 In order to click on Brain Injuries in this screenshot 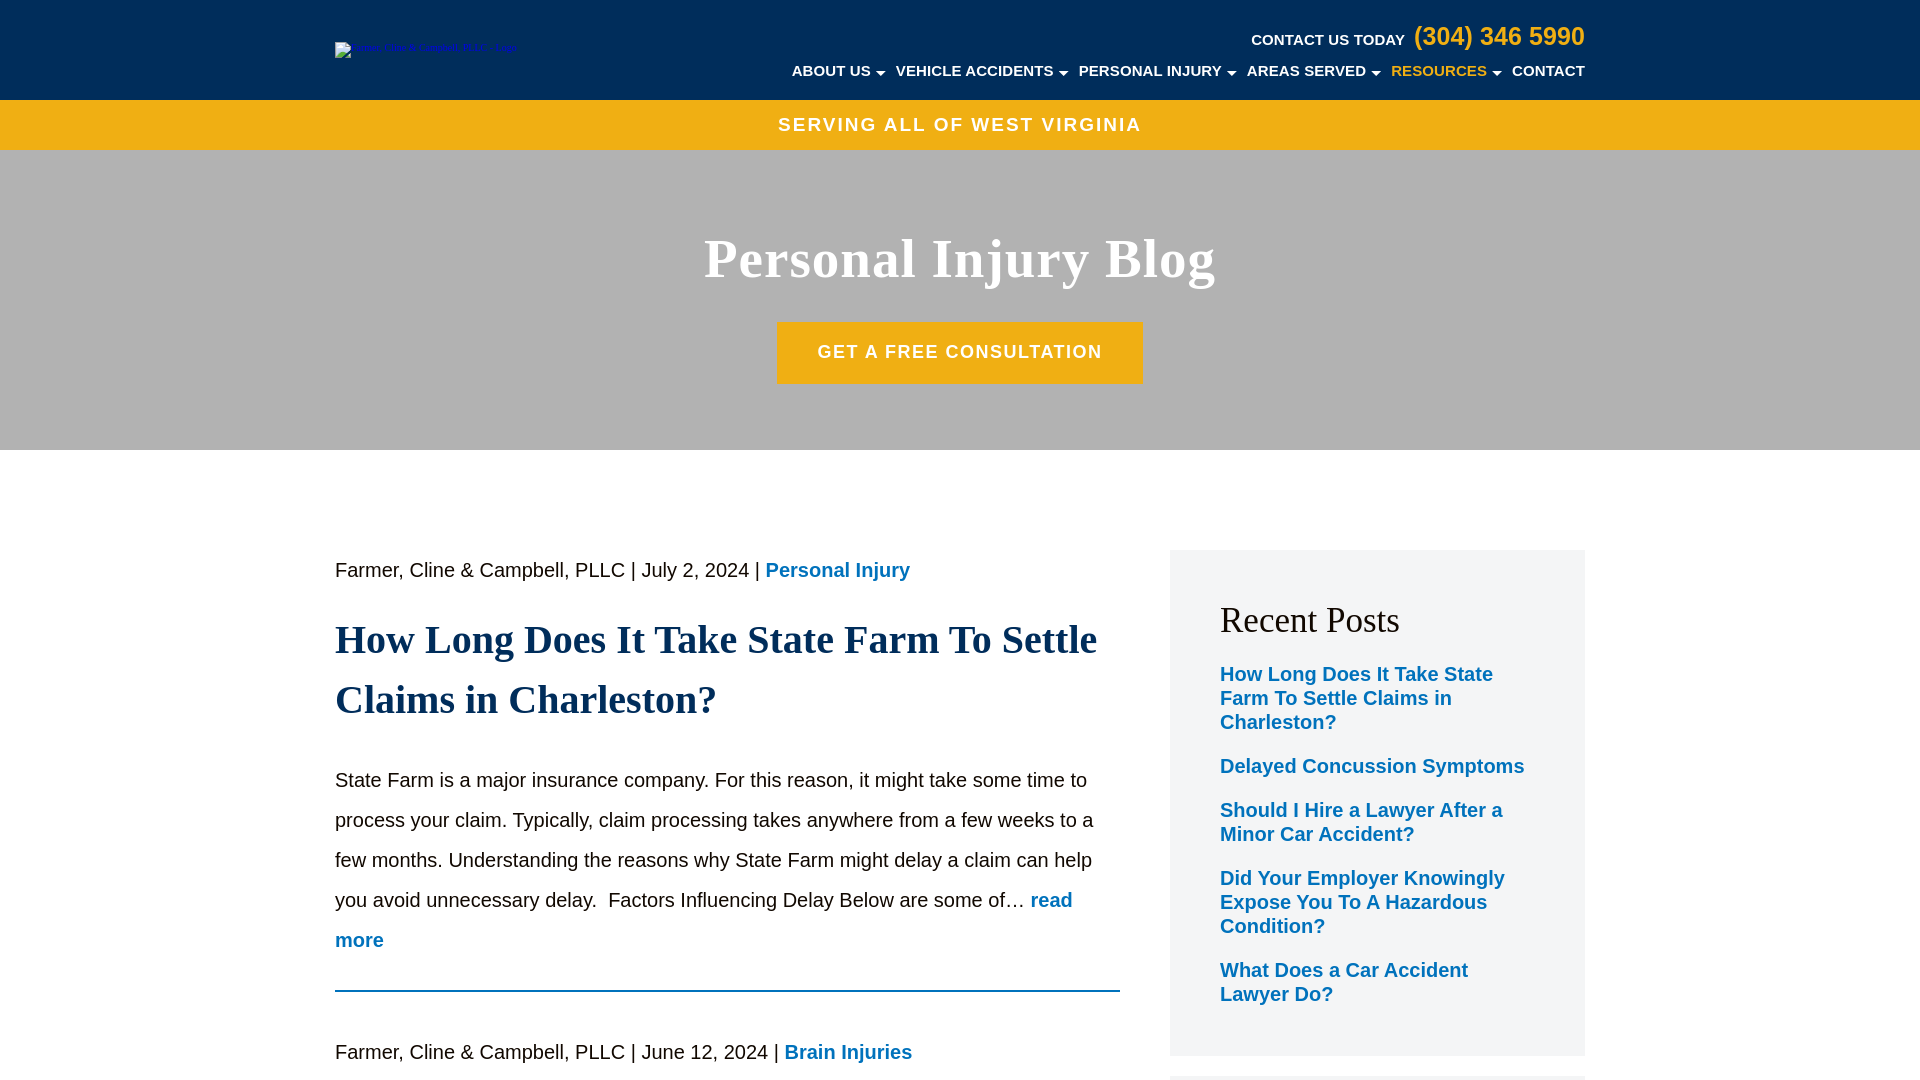, I will do `click(849, 1053)`.